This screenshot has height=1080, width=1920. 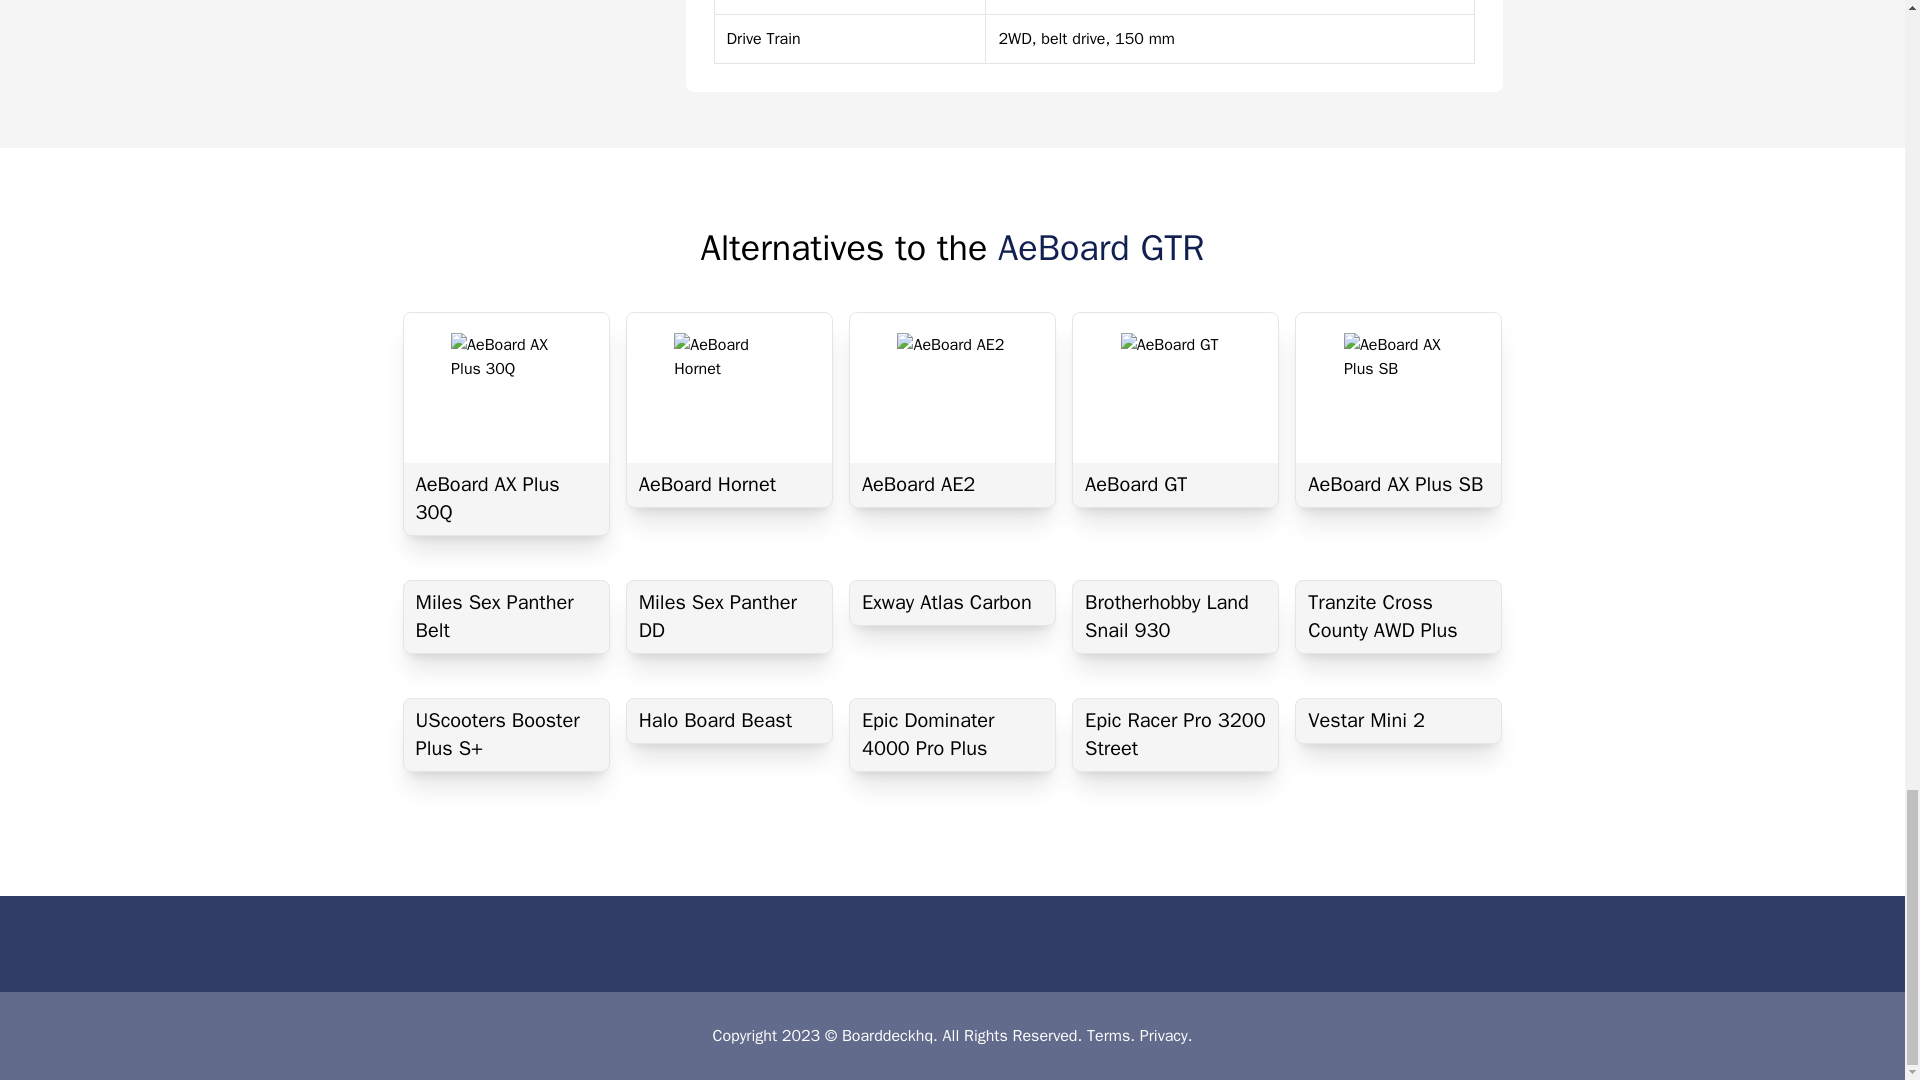 I want to click on Miles Sex Panther DD, so click(x=729, y=617).